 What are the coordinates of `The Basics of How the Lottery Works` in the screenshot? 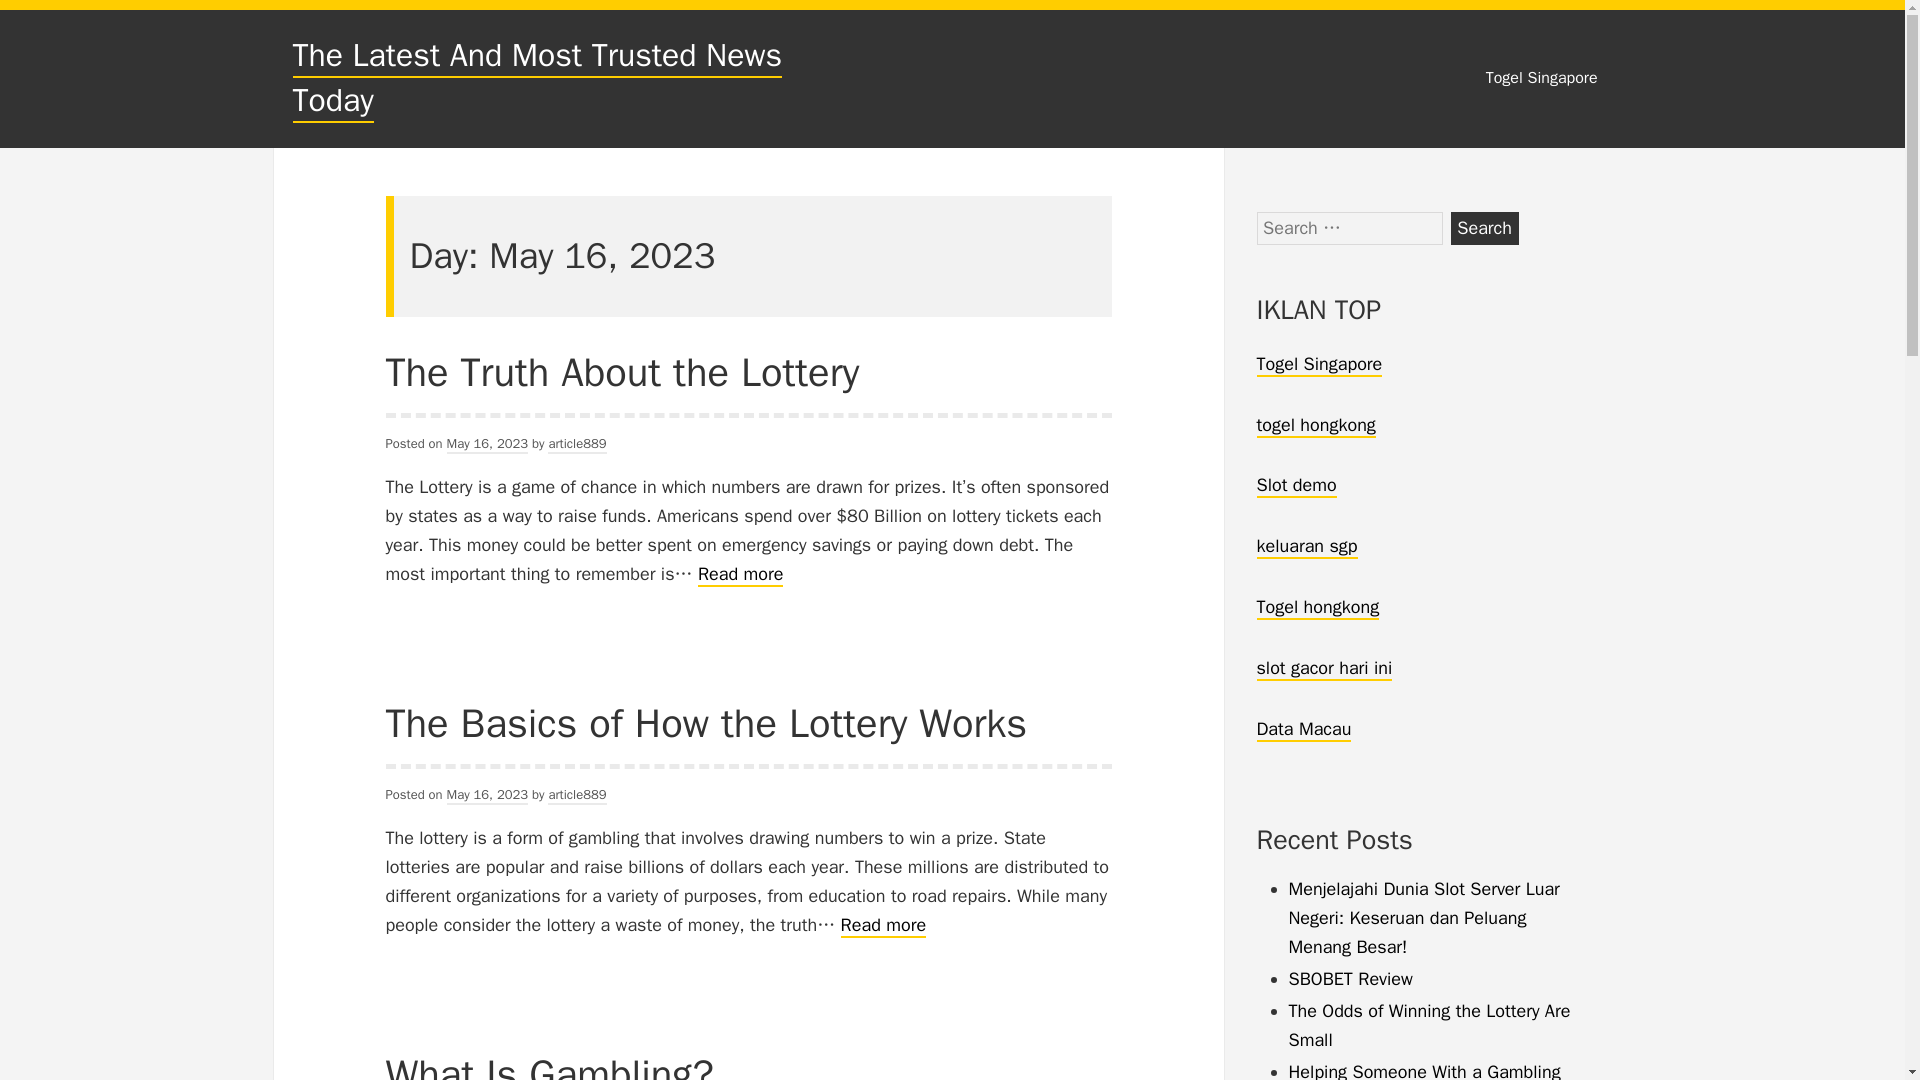 It's located at (706, 723).